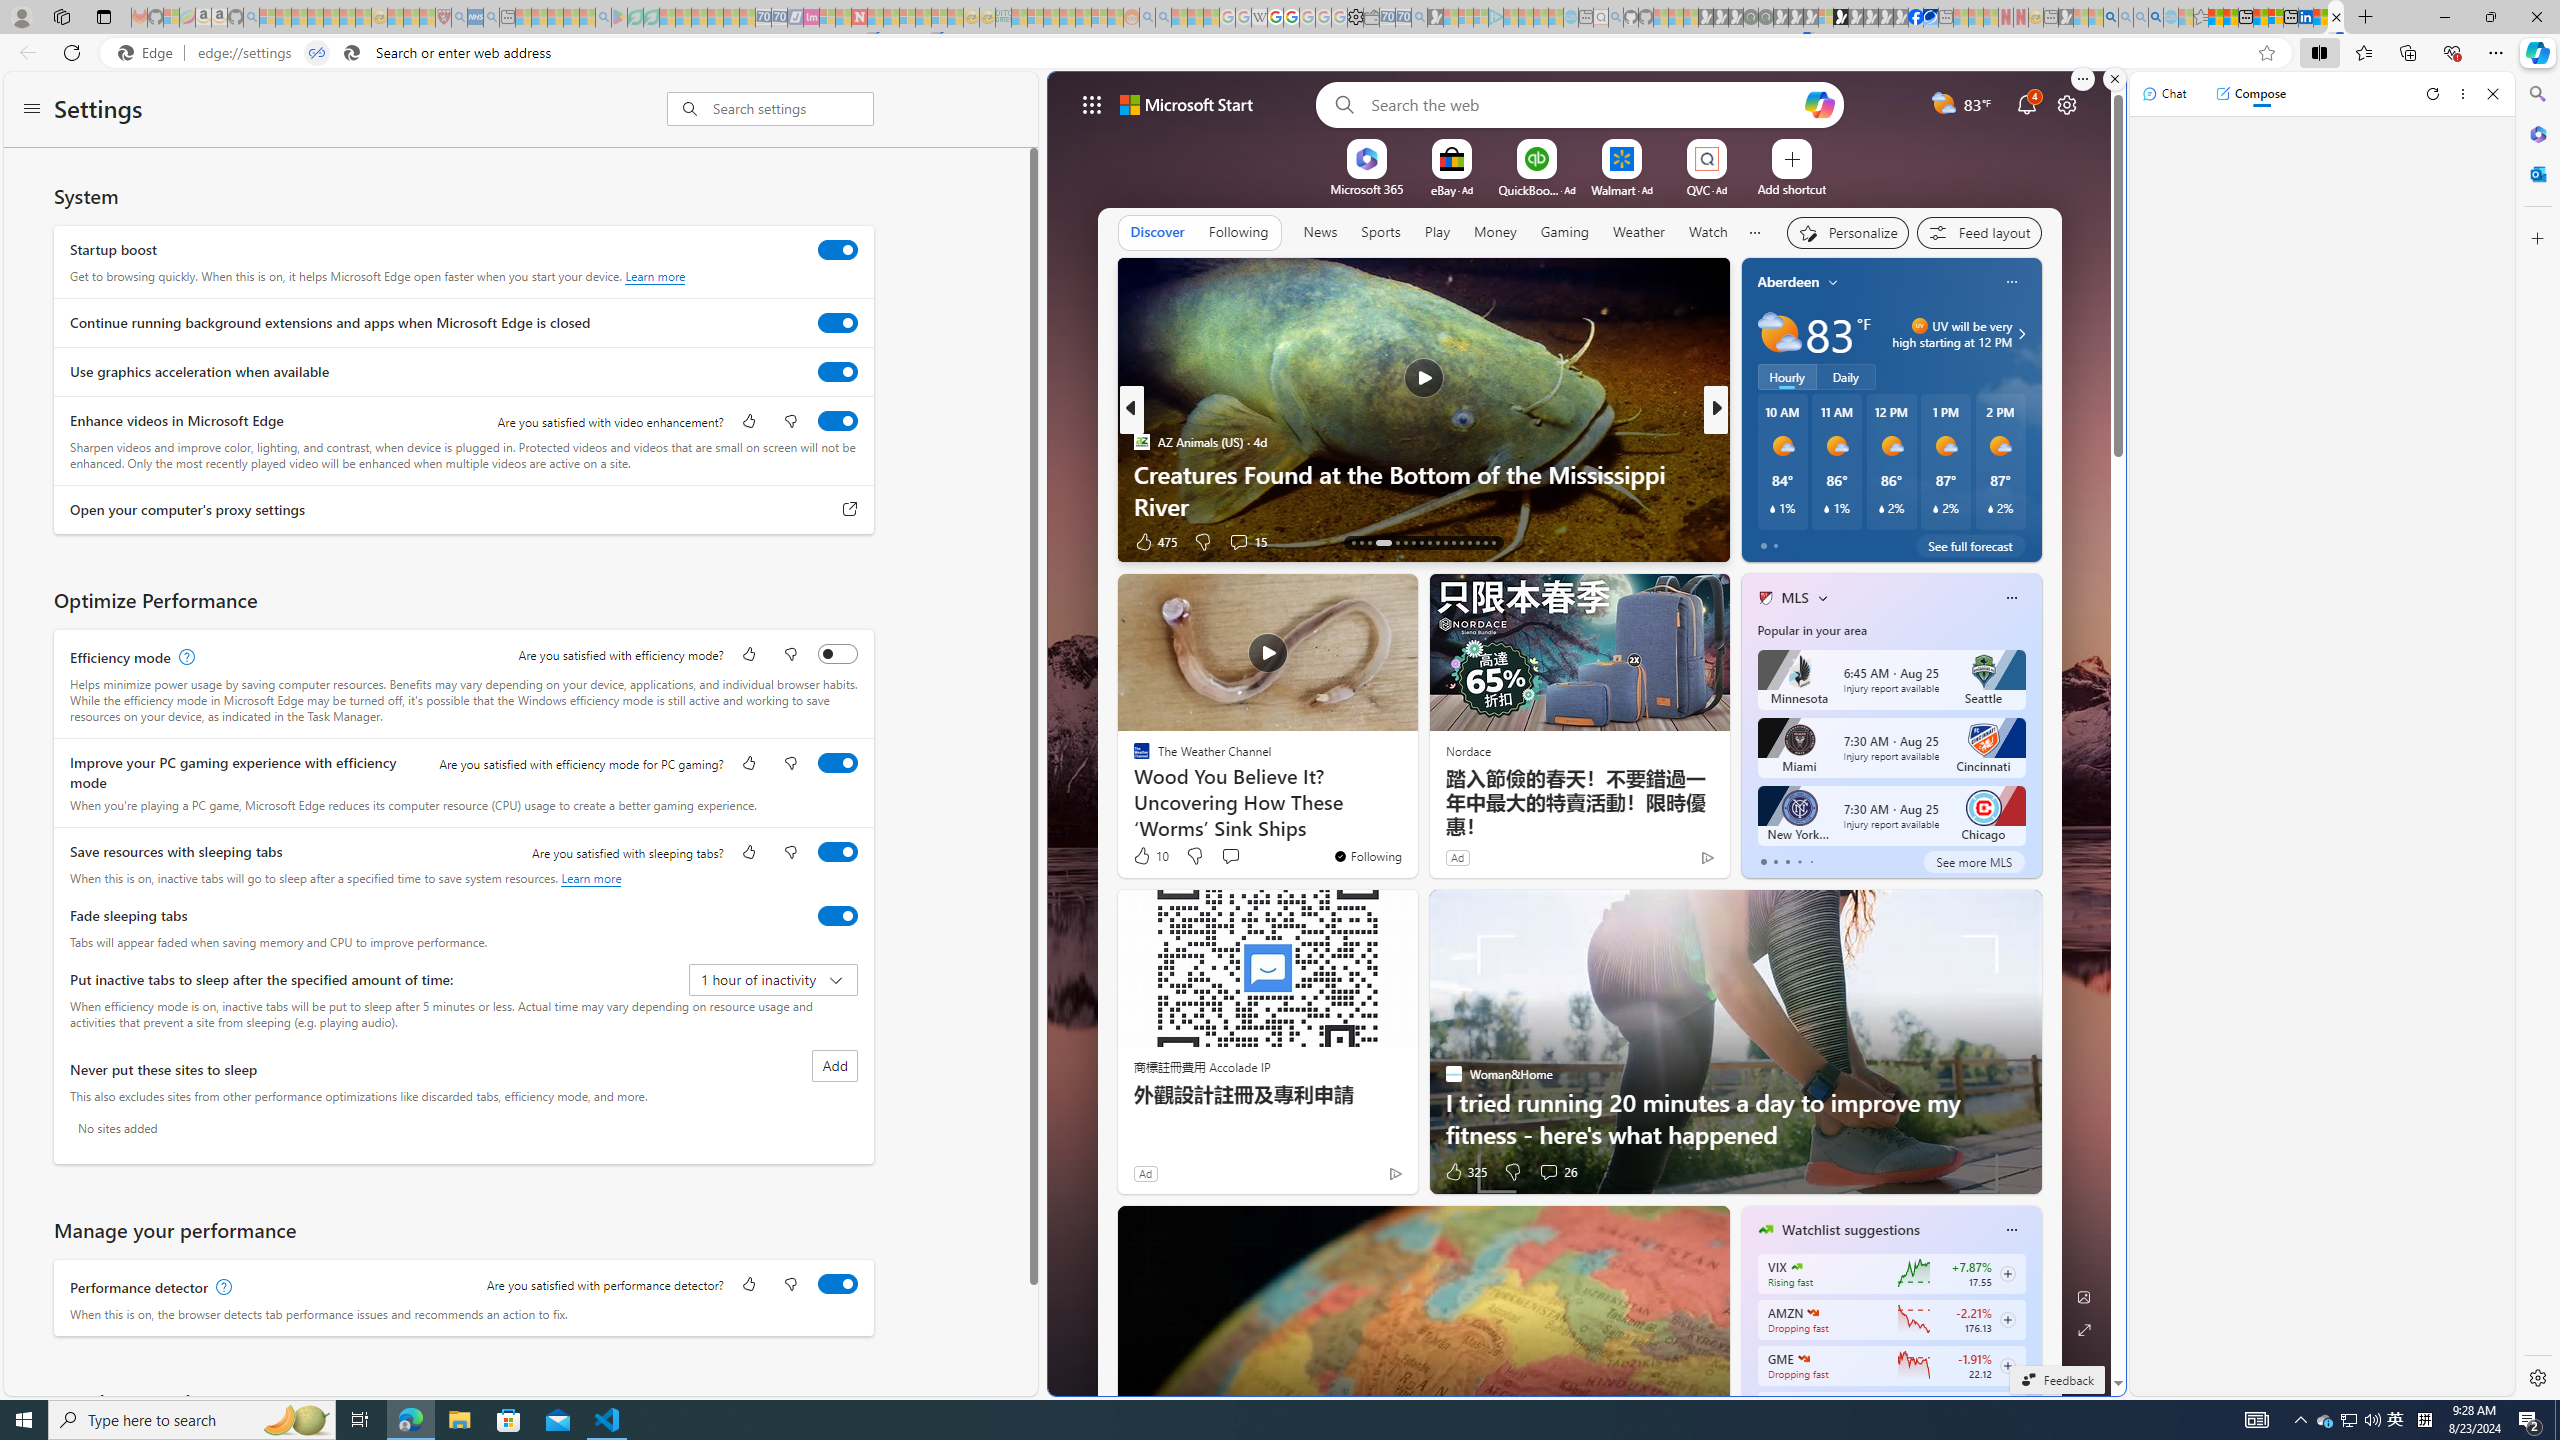 The width and height of the screenshot is (2560, 1440). I want to click on Geography Facts Most People Get Wrong, so click(2038, 505).